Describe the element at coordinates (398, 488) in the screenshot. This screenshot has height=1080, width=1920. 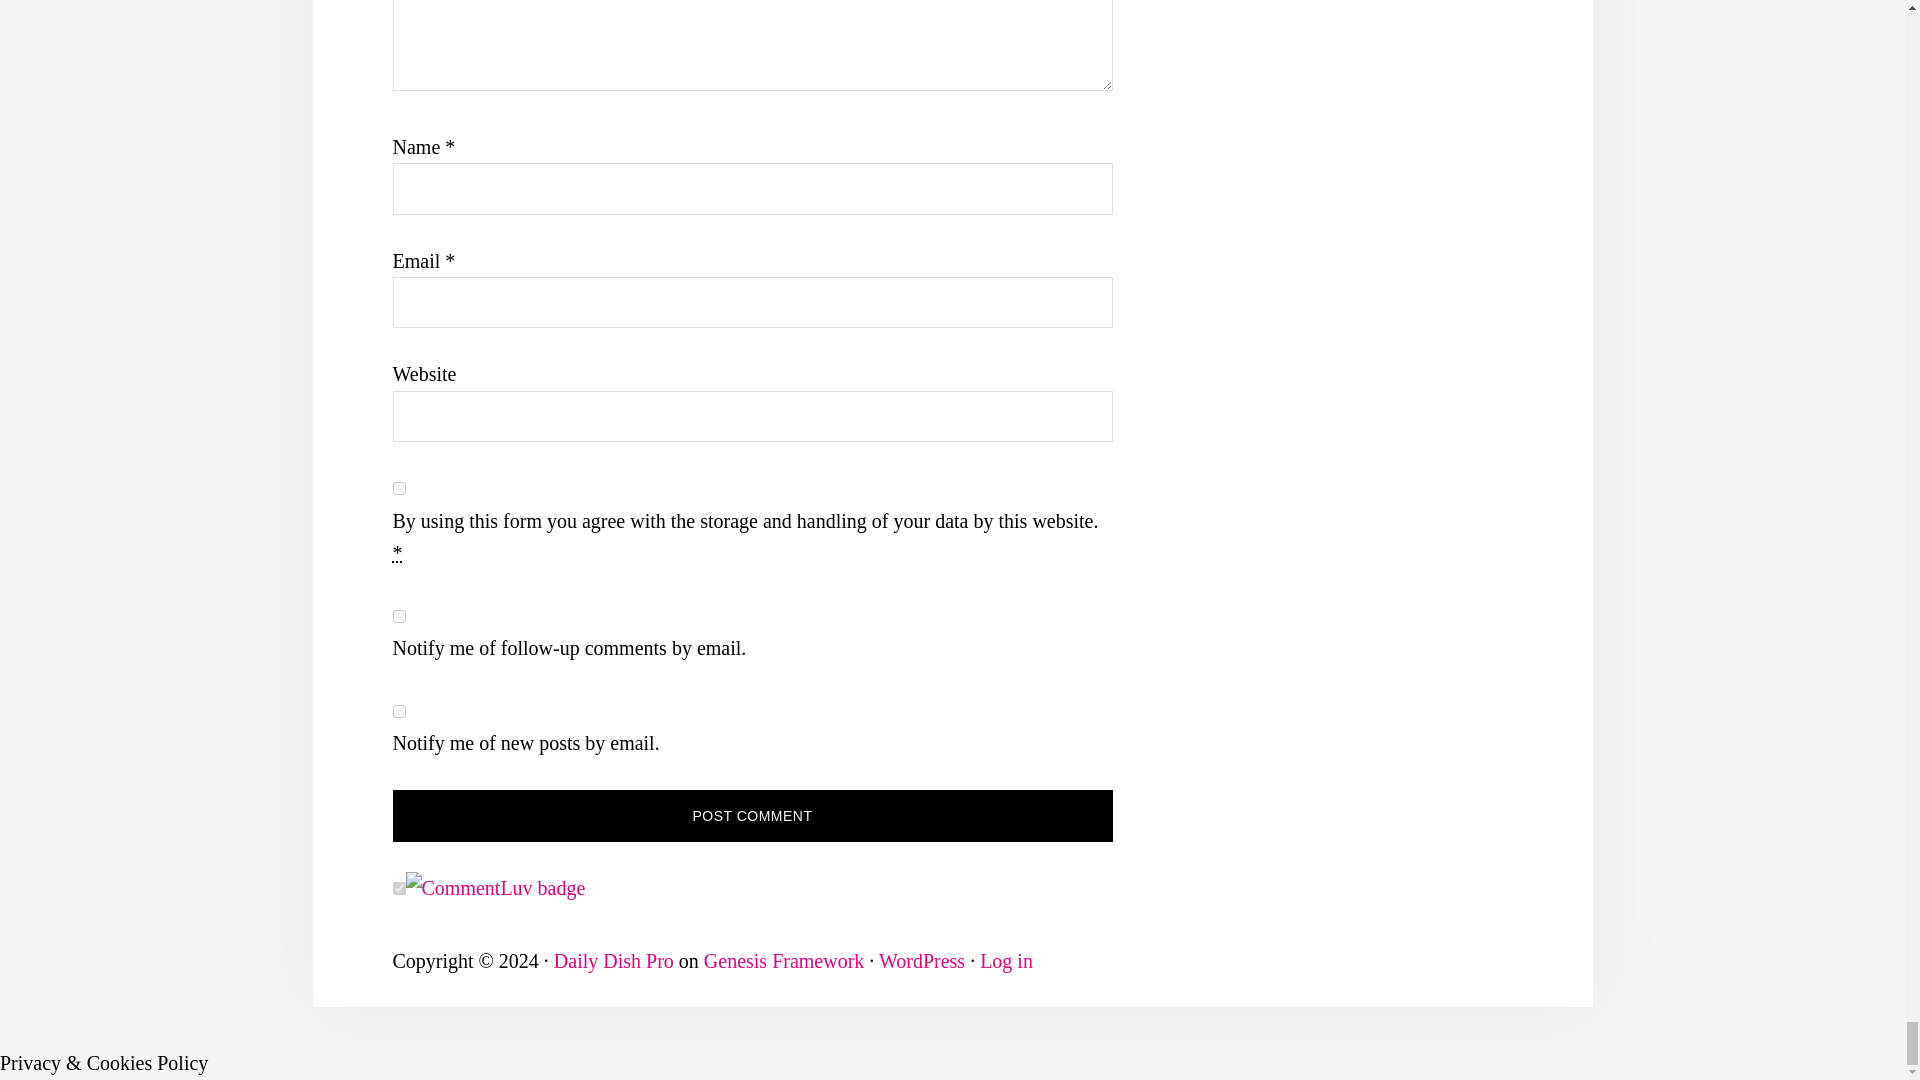
I see `1` at that location.